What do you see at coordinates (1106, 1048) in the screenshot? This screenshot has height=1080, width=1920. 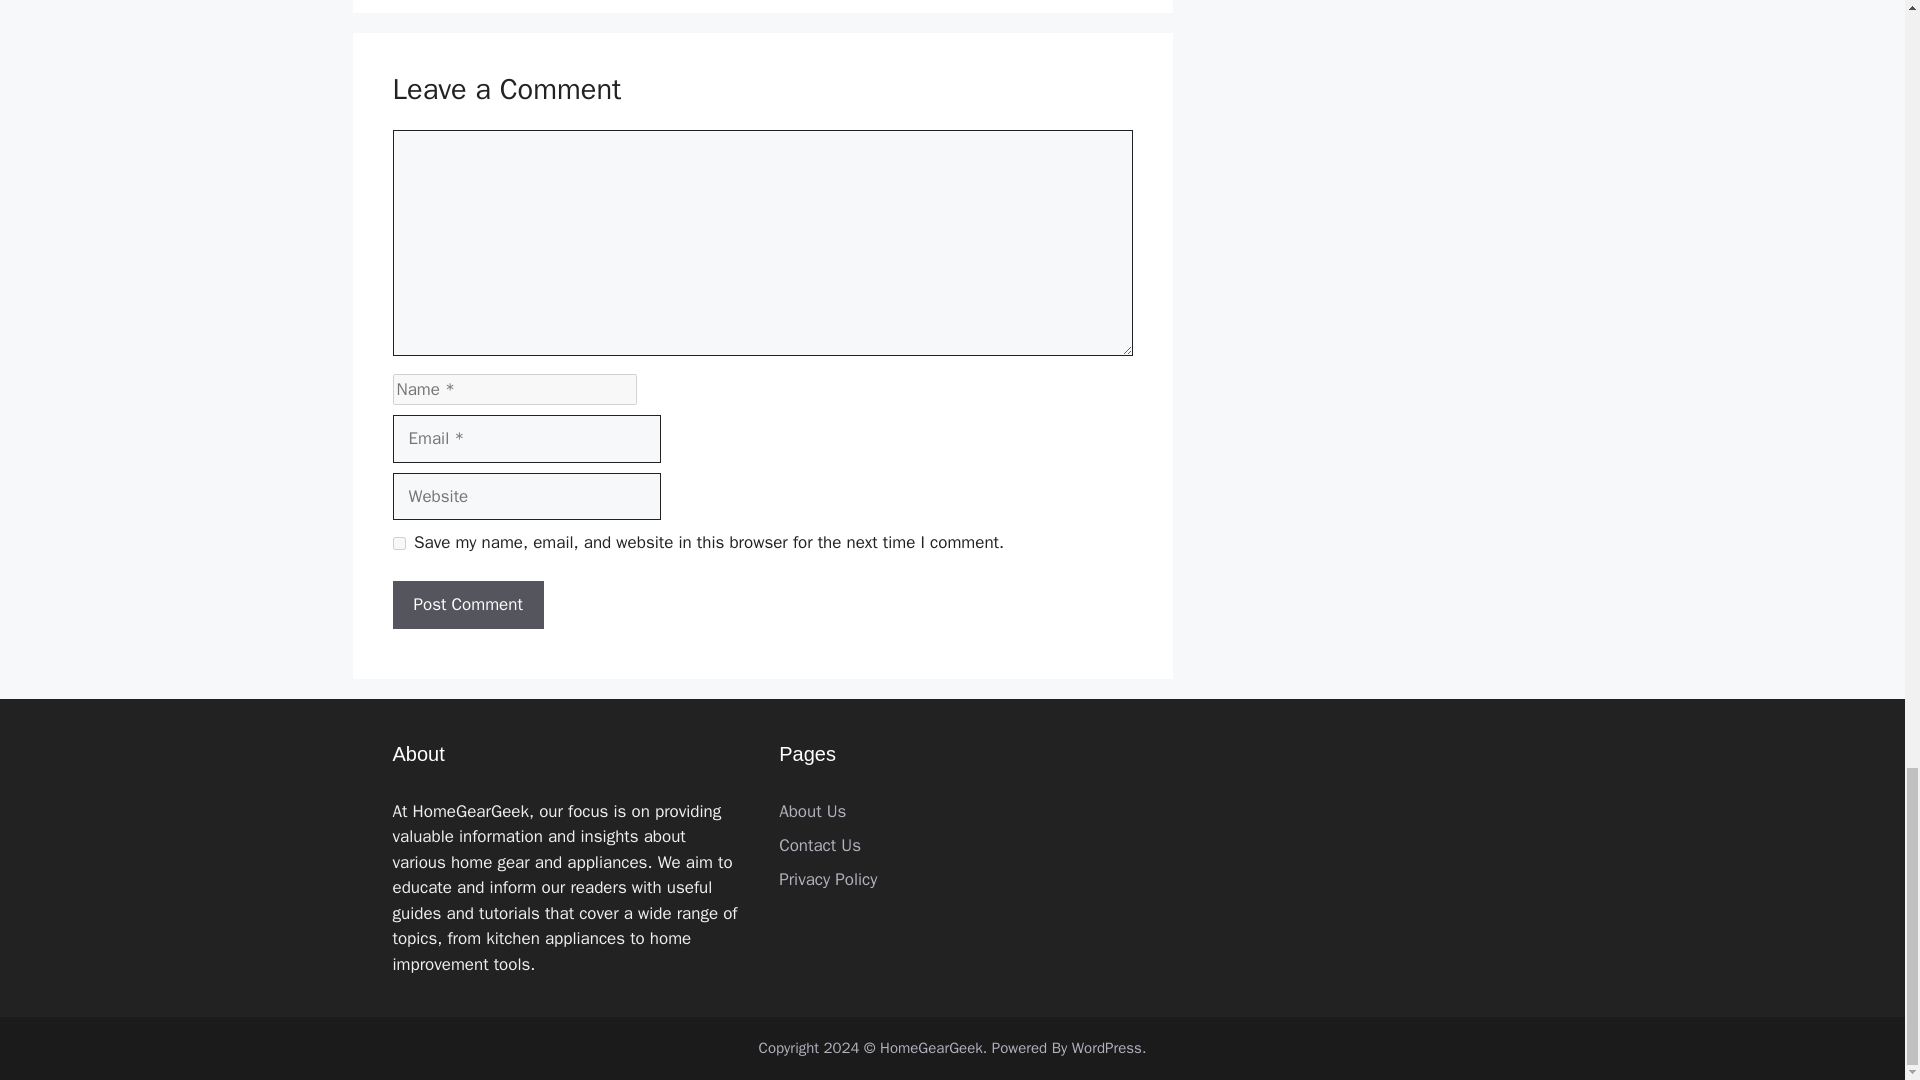 I see `WordPress` at bounding box center [1106, 1048].